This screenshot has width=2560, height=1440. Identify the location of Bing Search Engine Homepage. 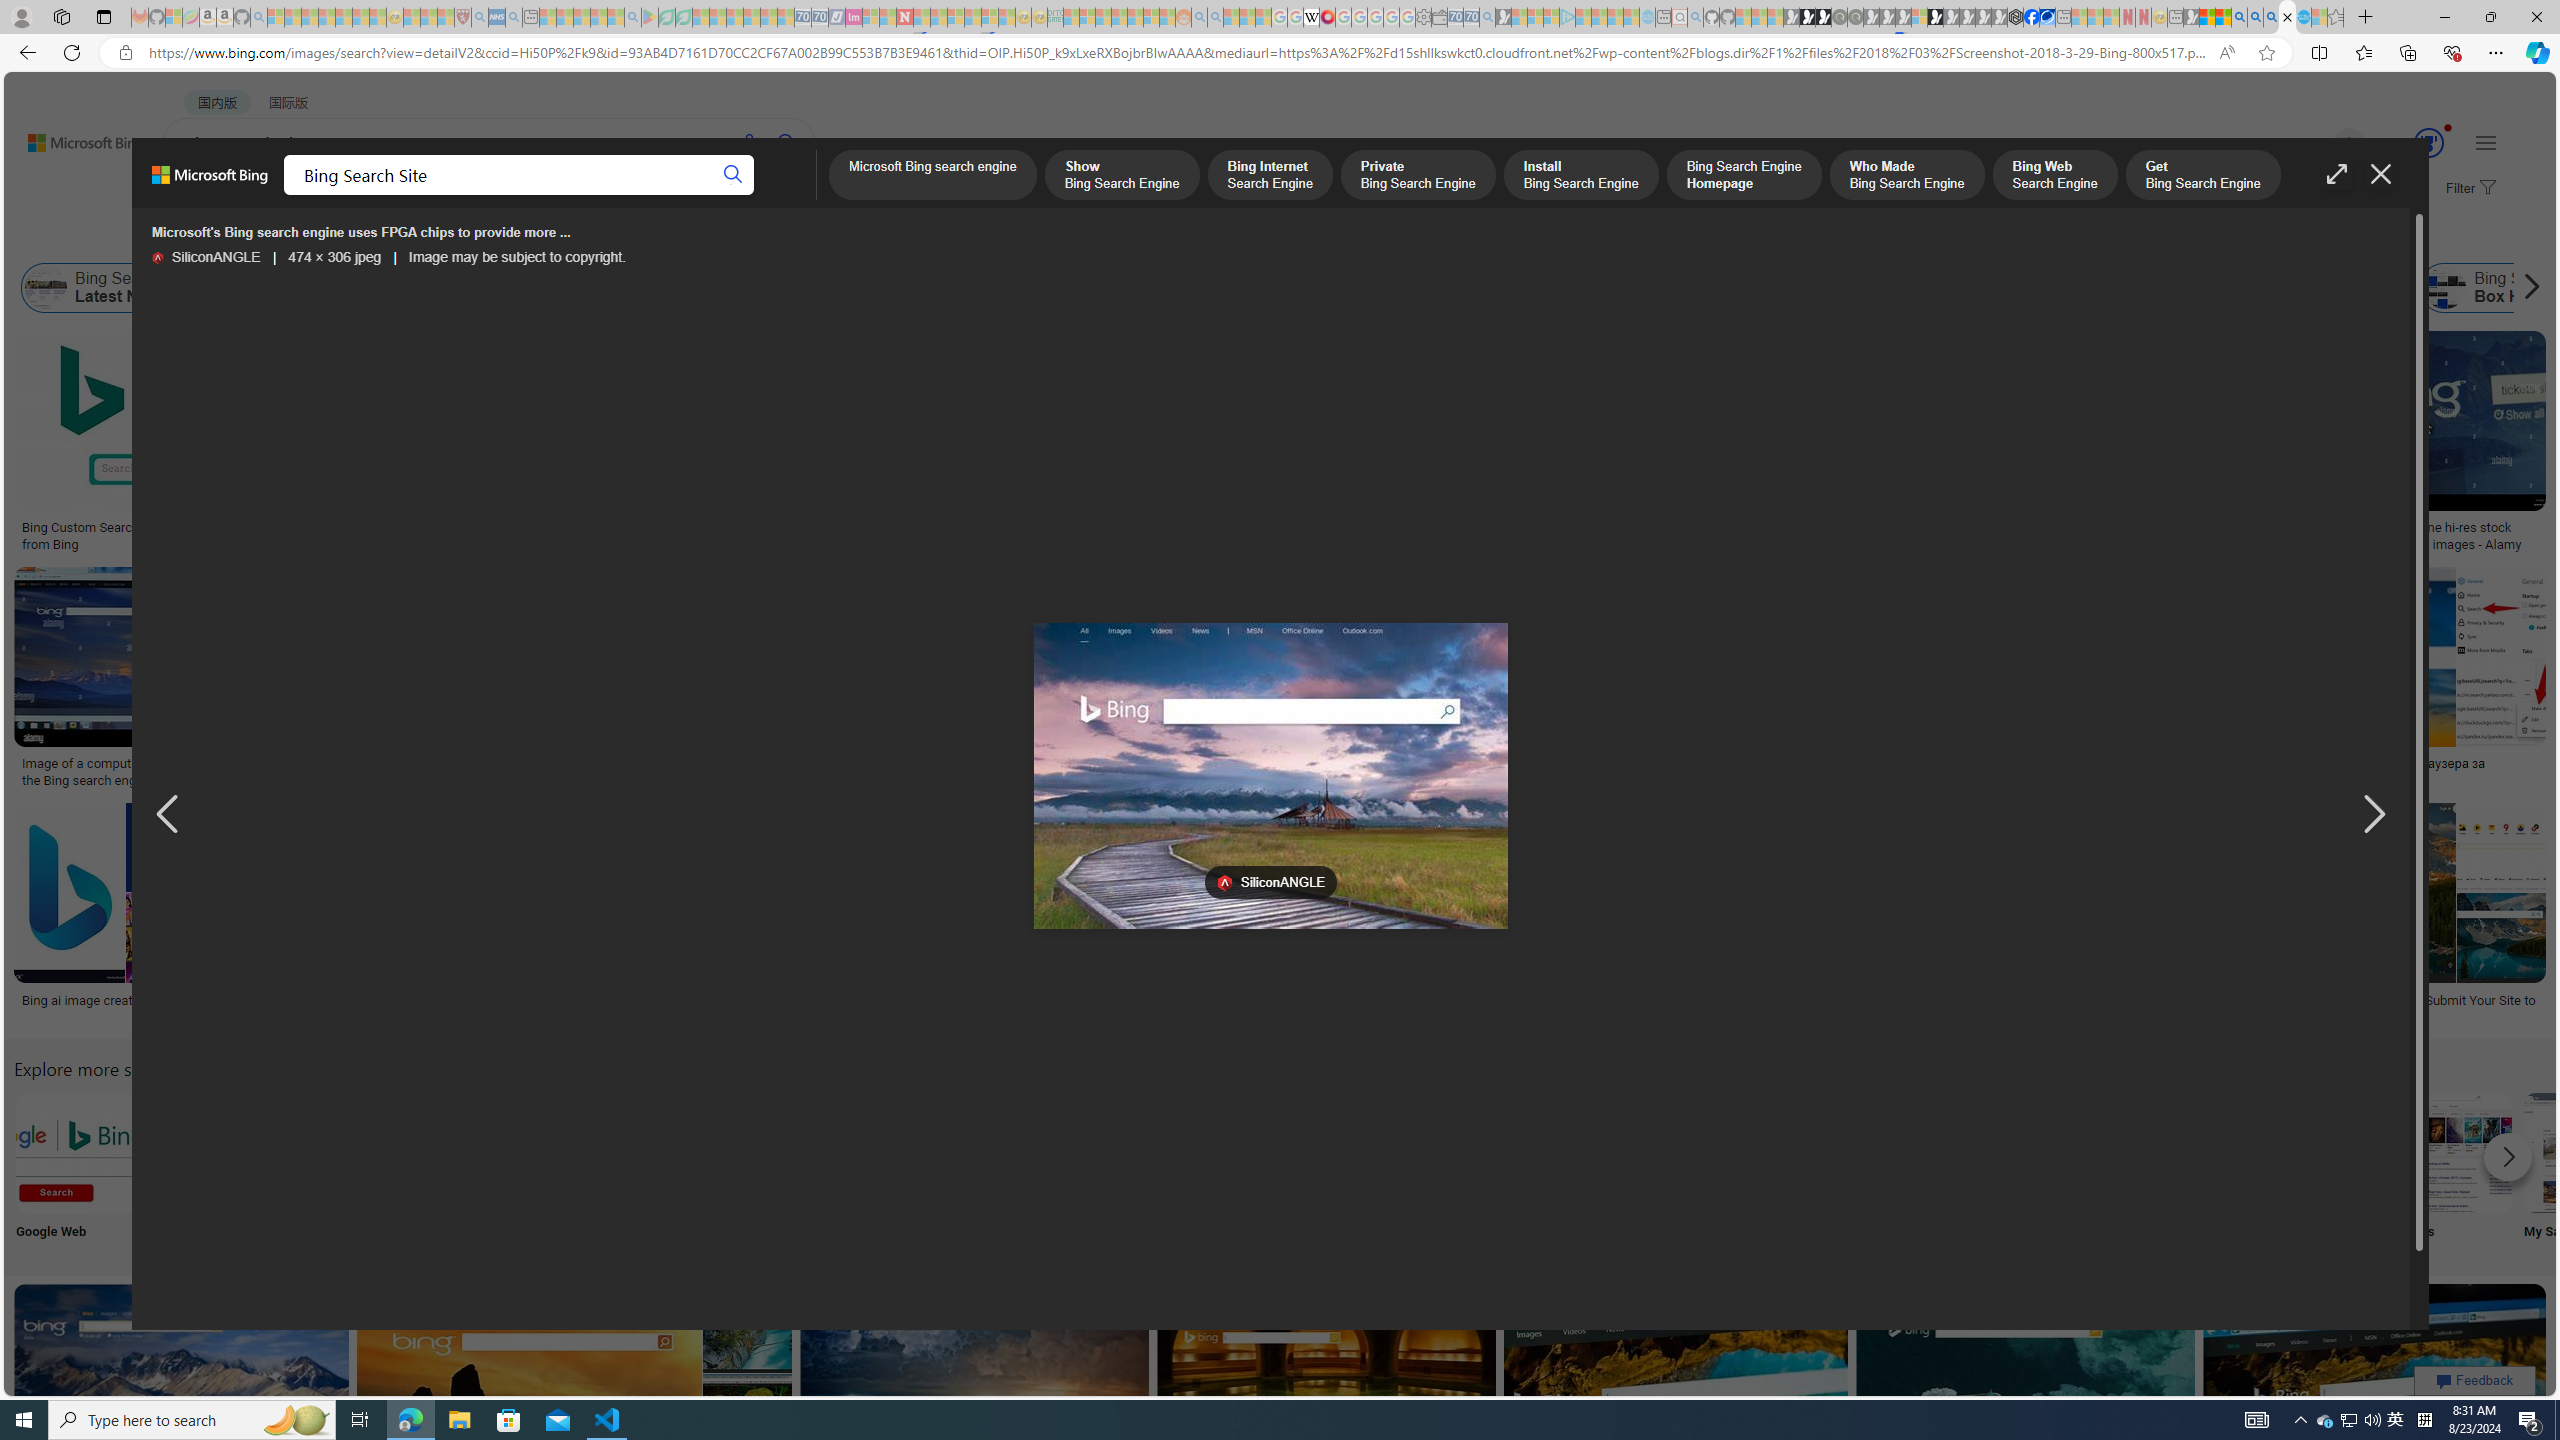
(2020, 288).